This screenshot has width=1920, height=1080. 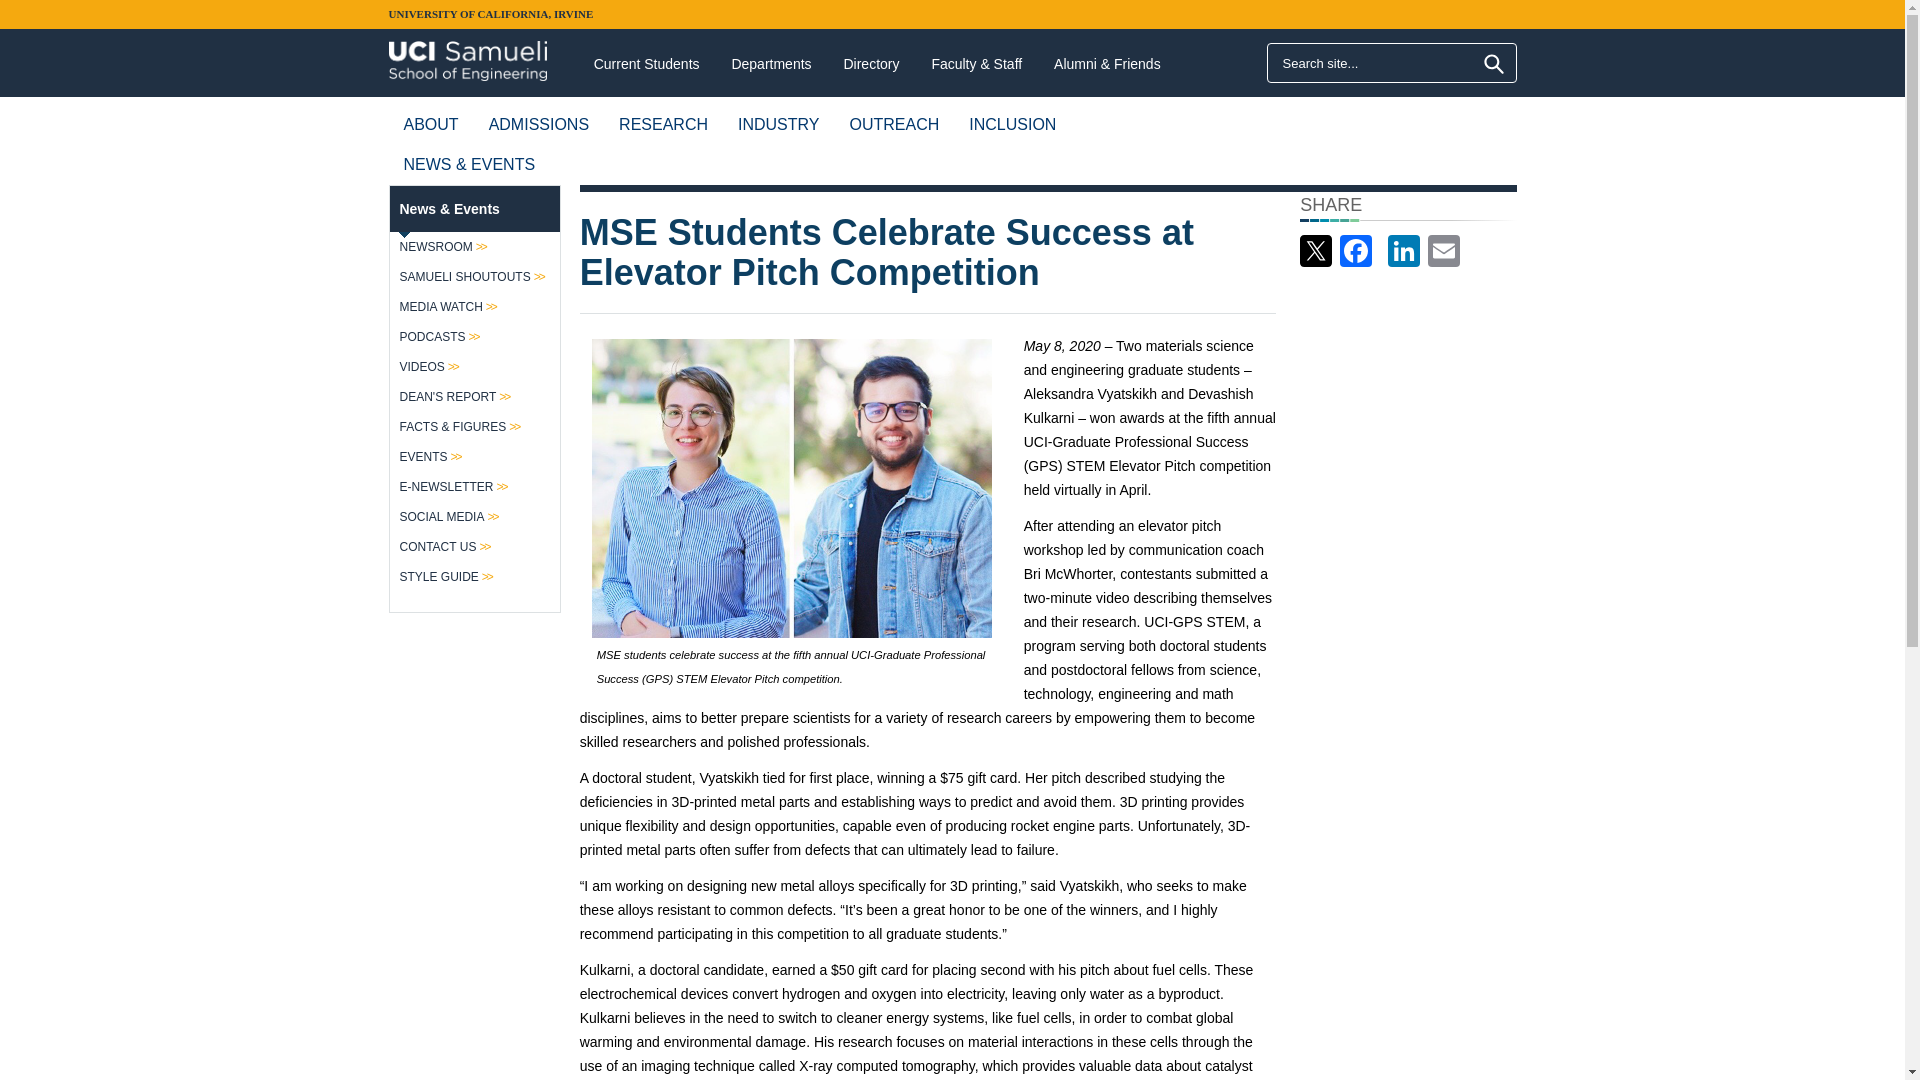 I want to click on Enter the terms you wish to search for., so click(x=1390, y=63).